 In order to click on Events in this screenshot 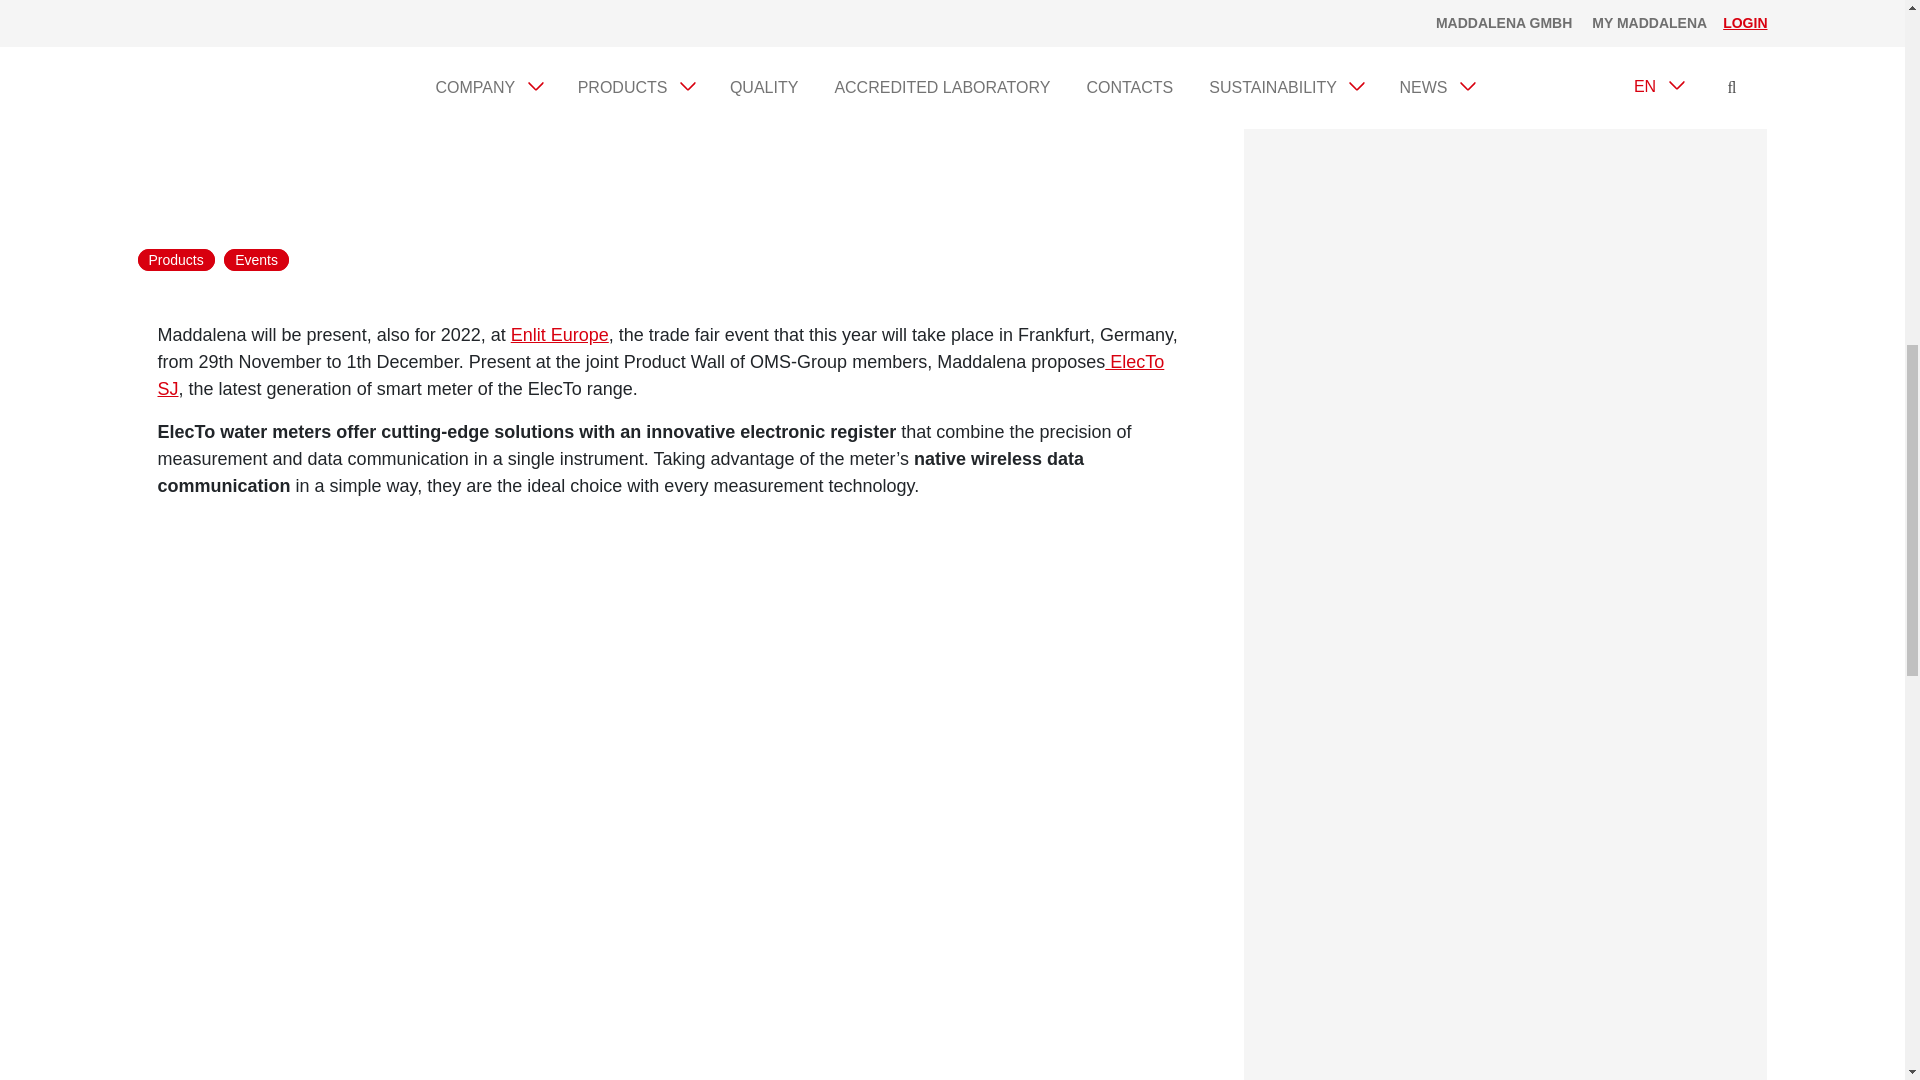, I will do `click(256, 260)`.